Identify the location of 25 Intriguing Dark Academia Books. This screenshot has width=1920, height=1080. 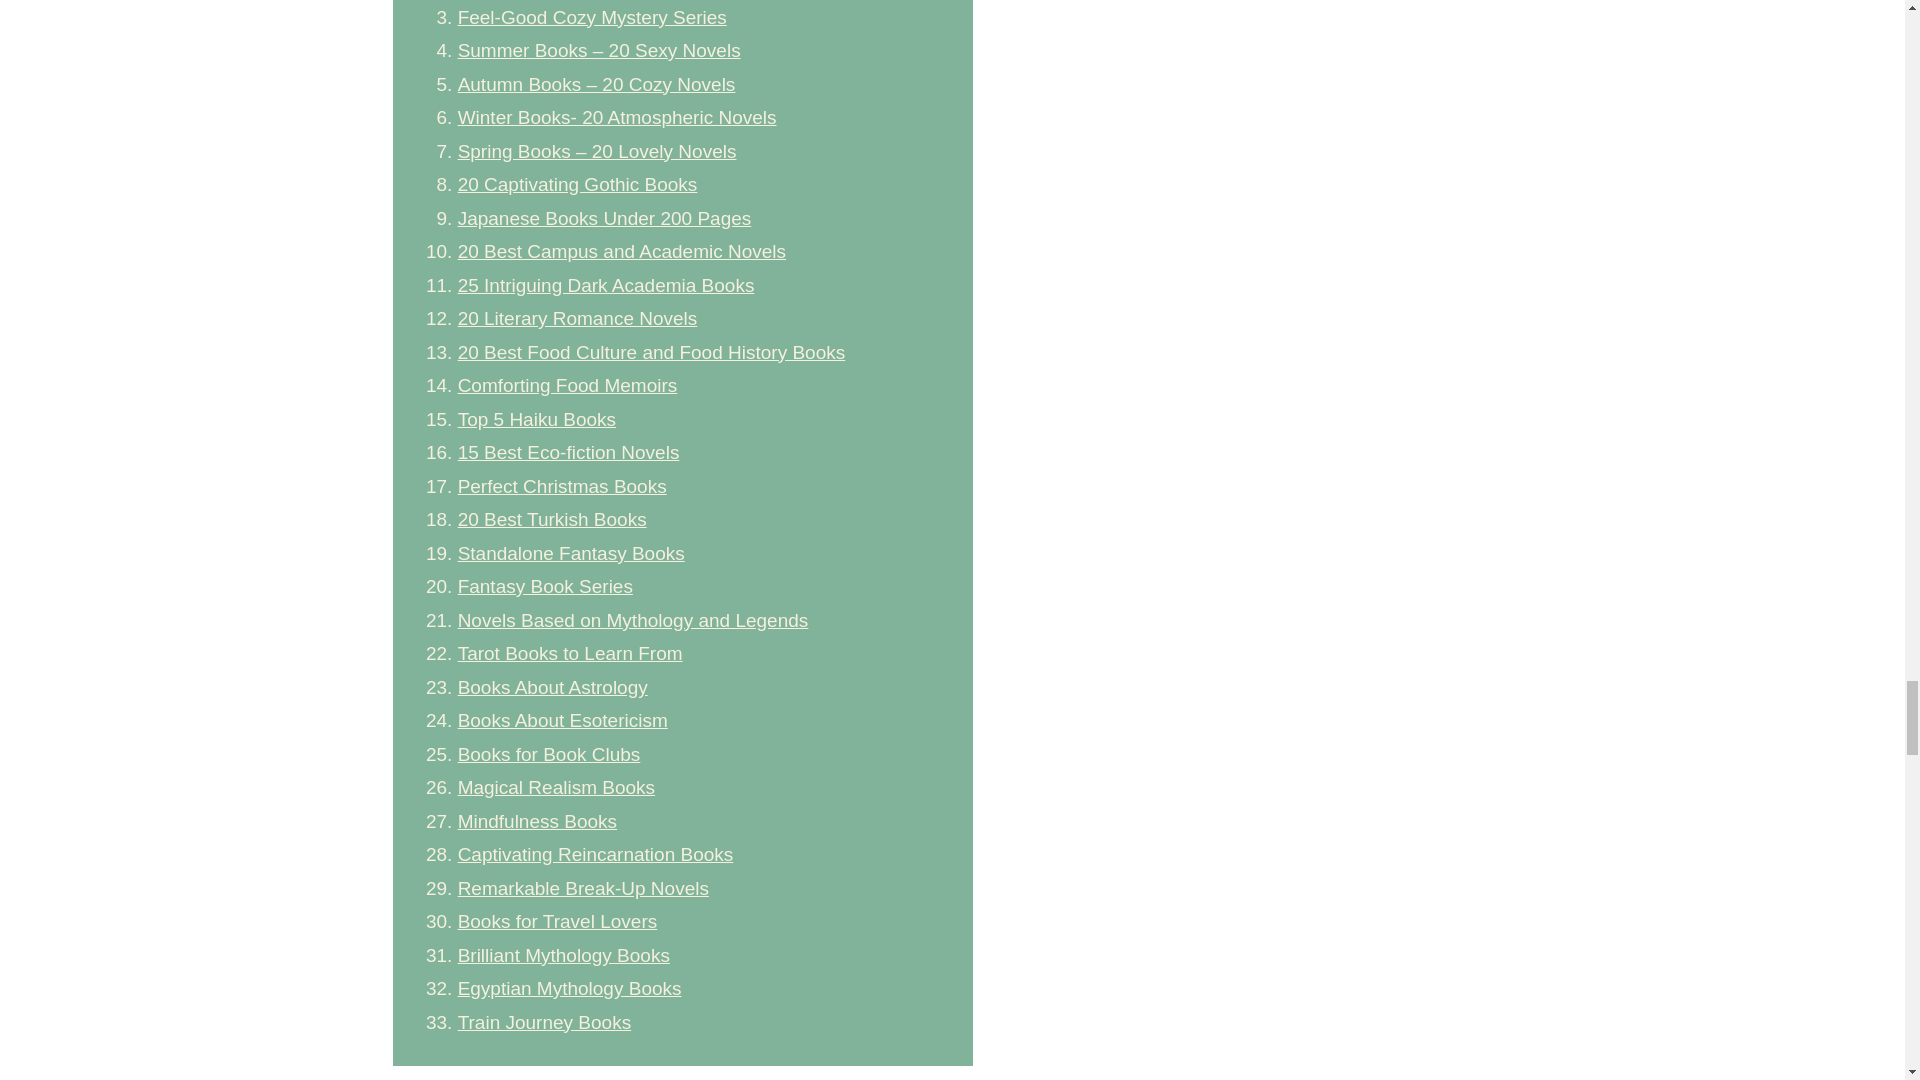
(606, 284).